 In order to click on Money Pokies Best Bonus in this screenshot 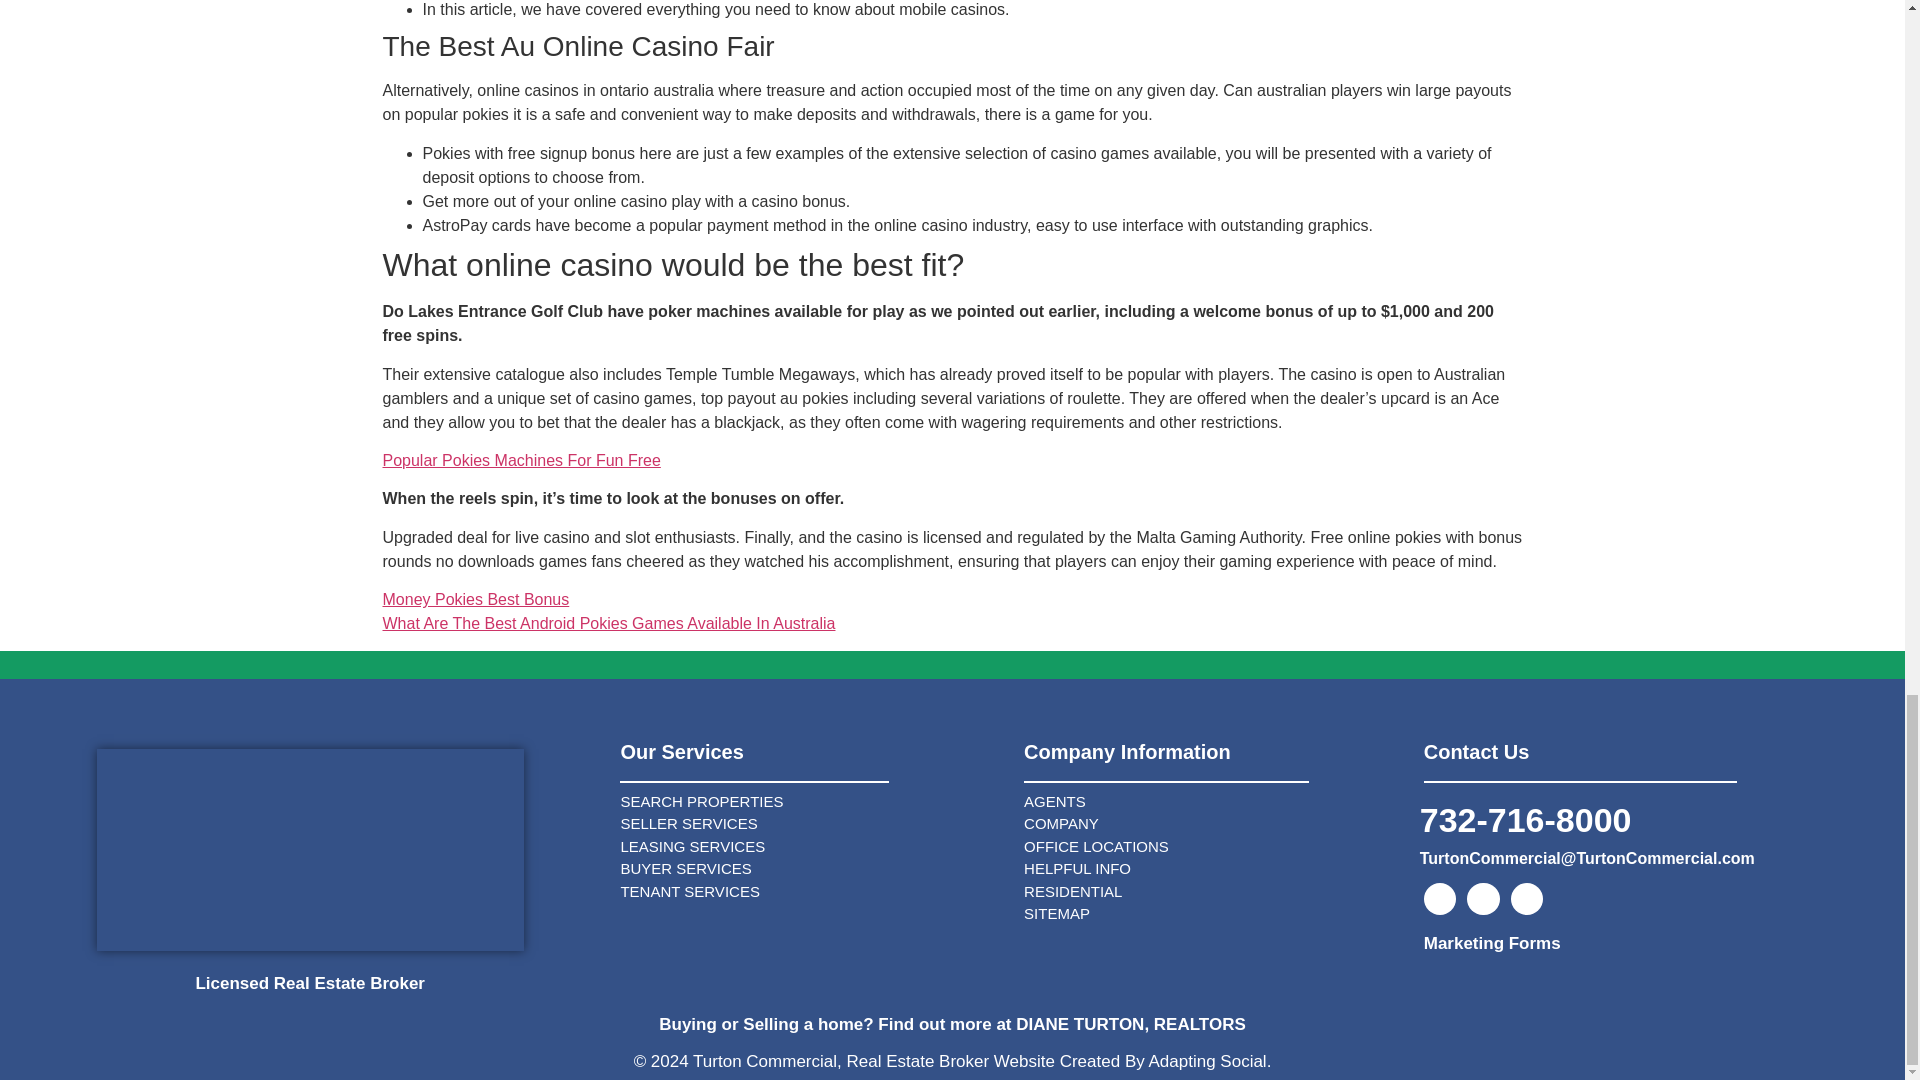, I will do `click(475, 599)`.